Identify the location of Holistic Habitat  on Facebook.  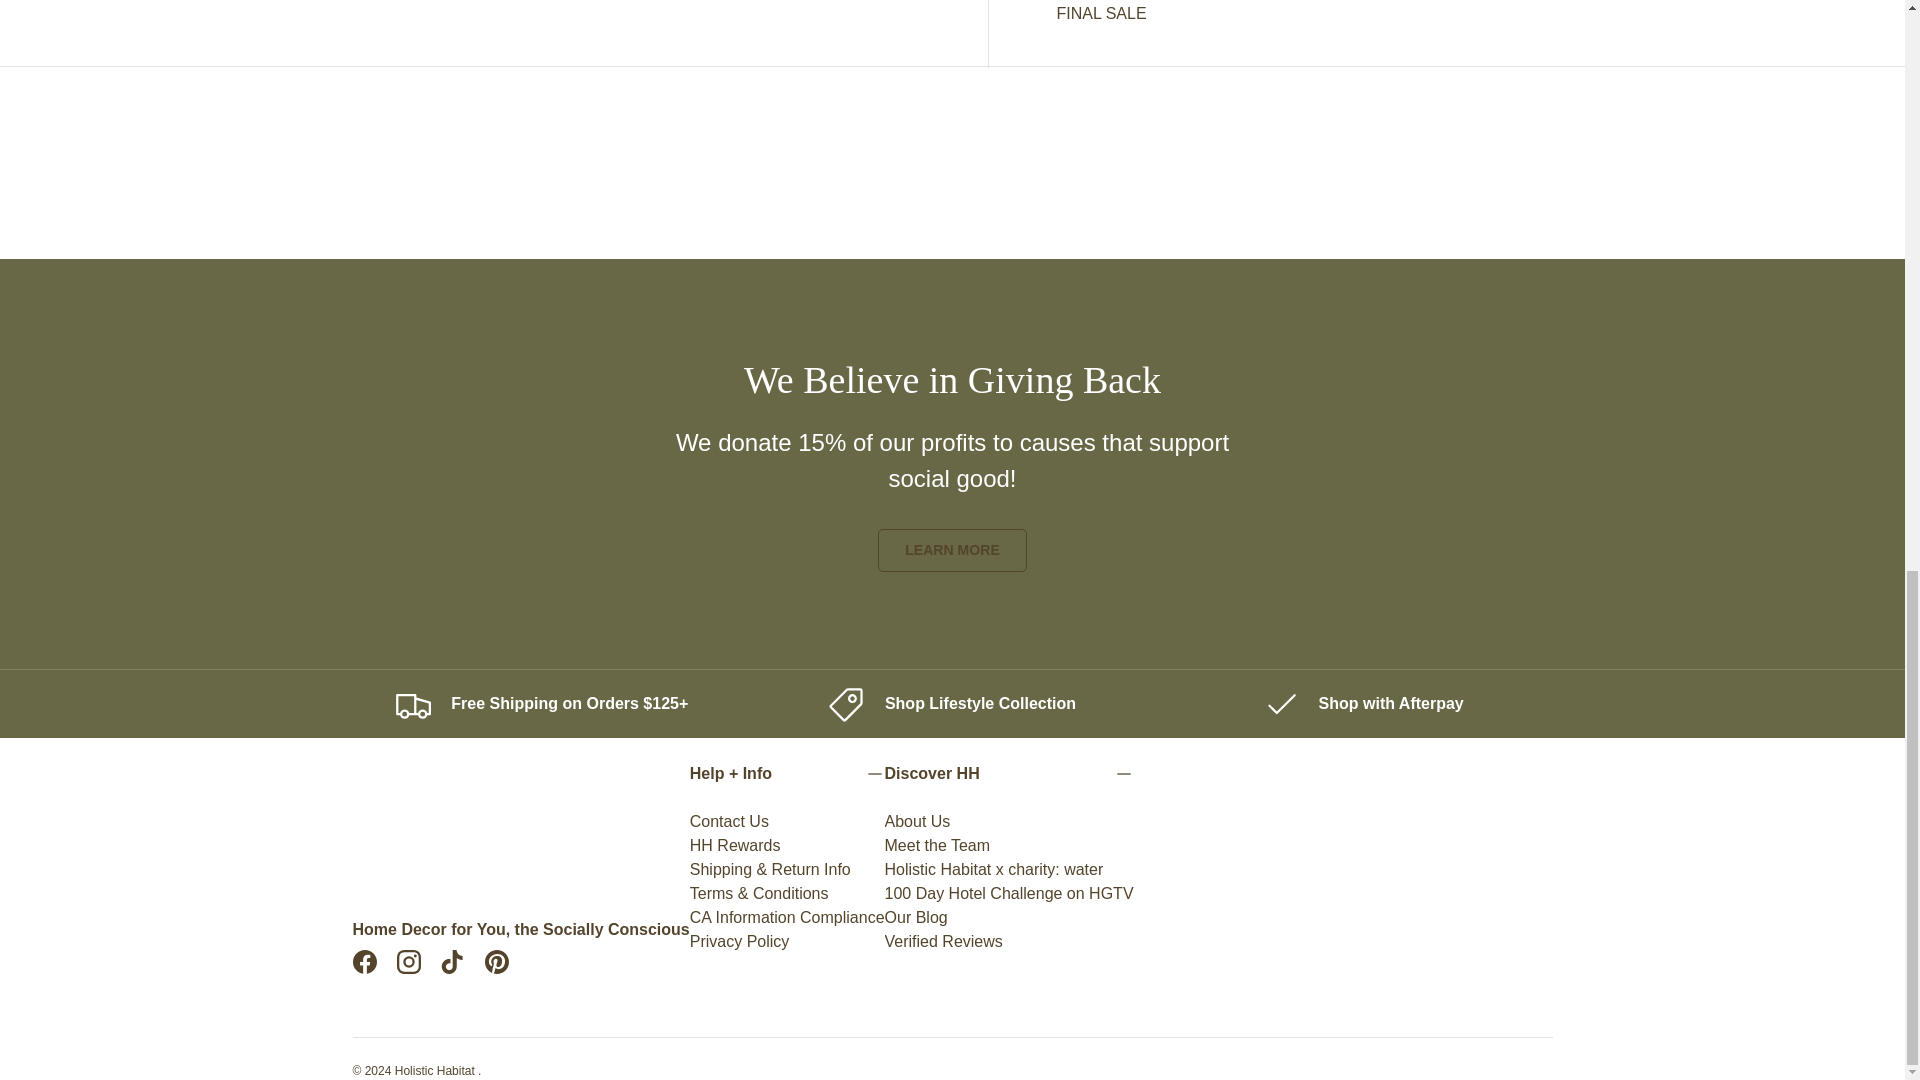
(363, 961).